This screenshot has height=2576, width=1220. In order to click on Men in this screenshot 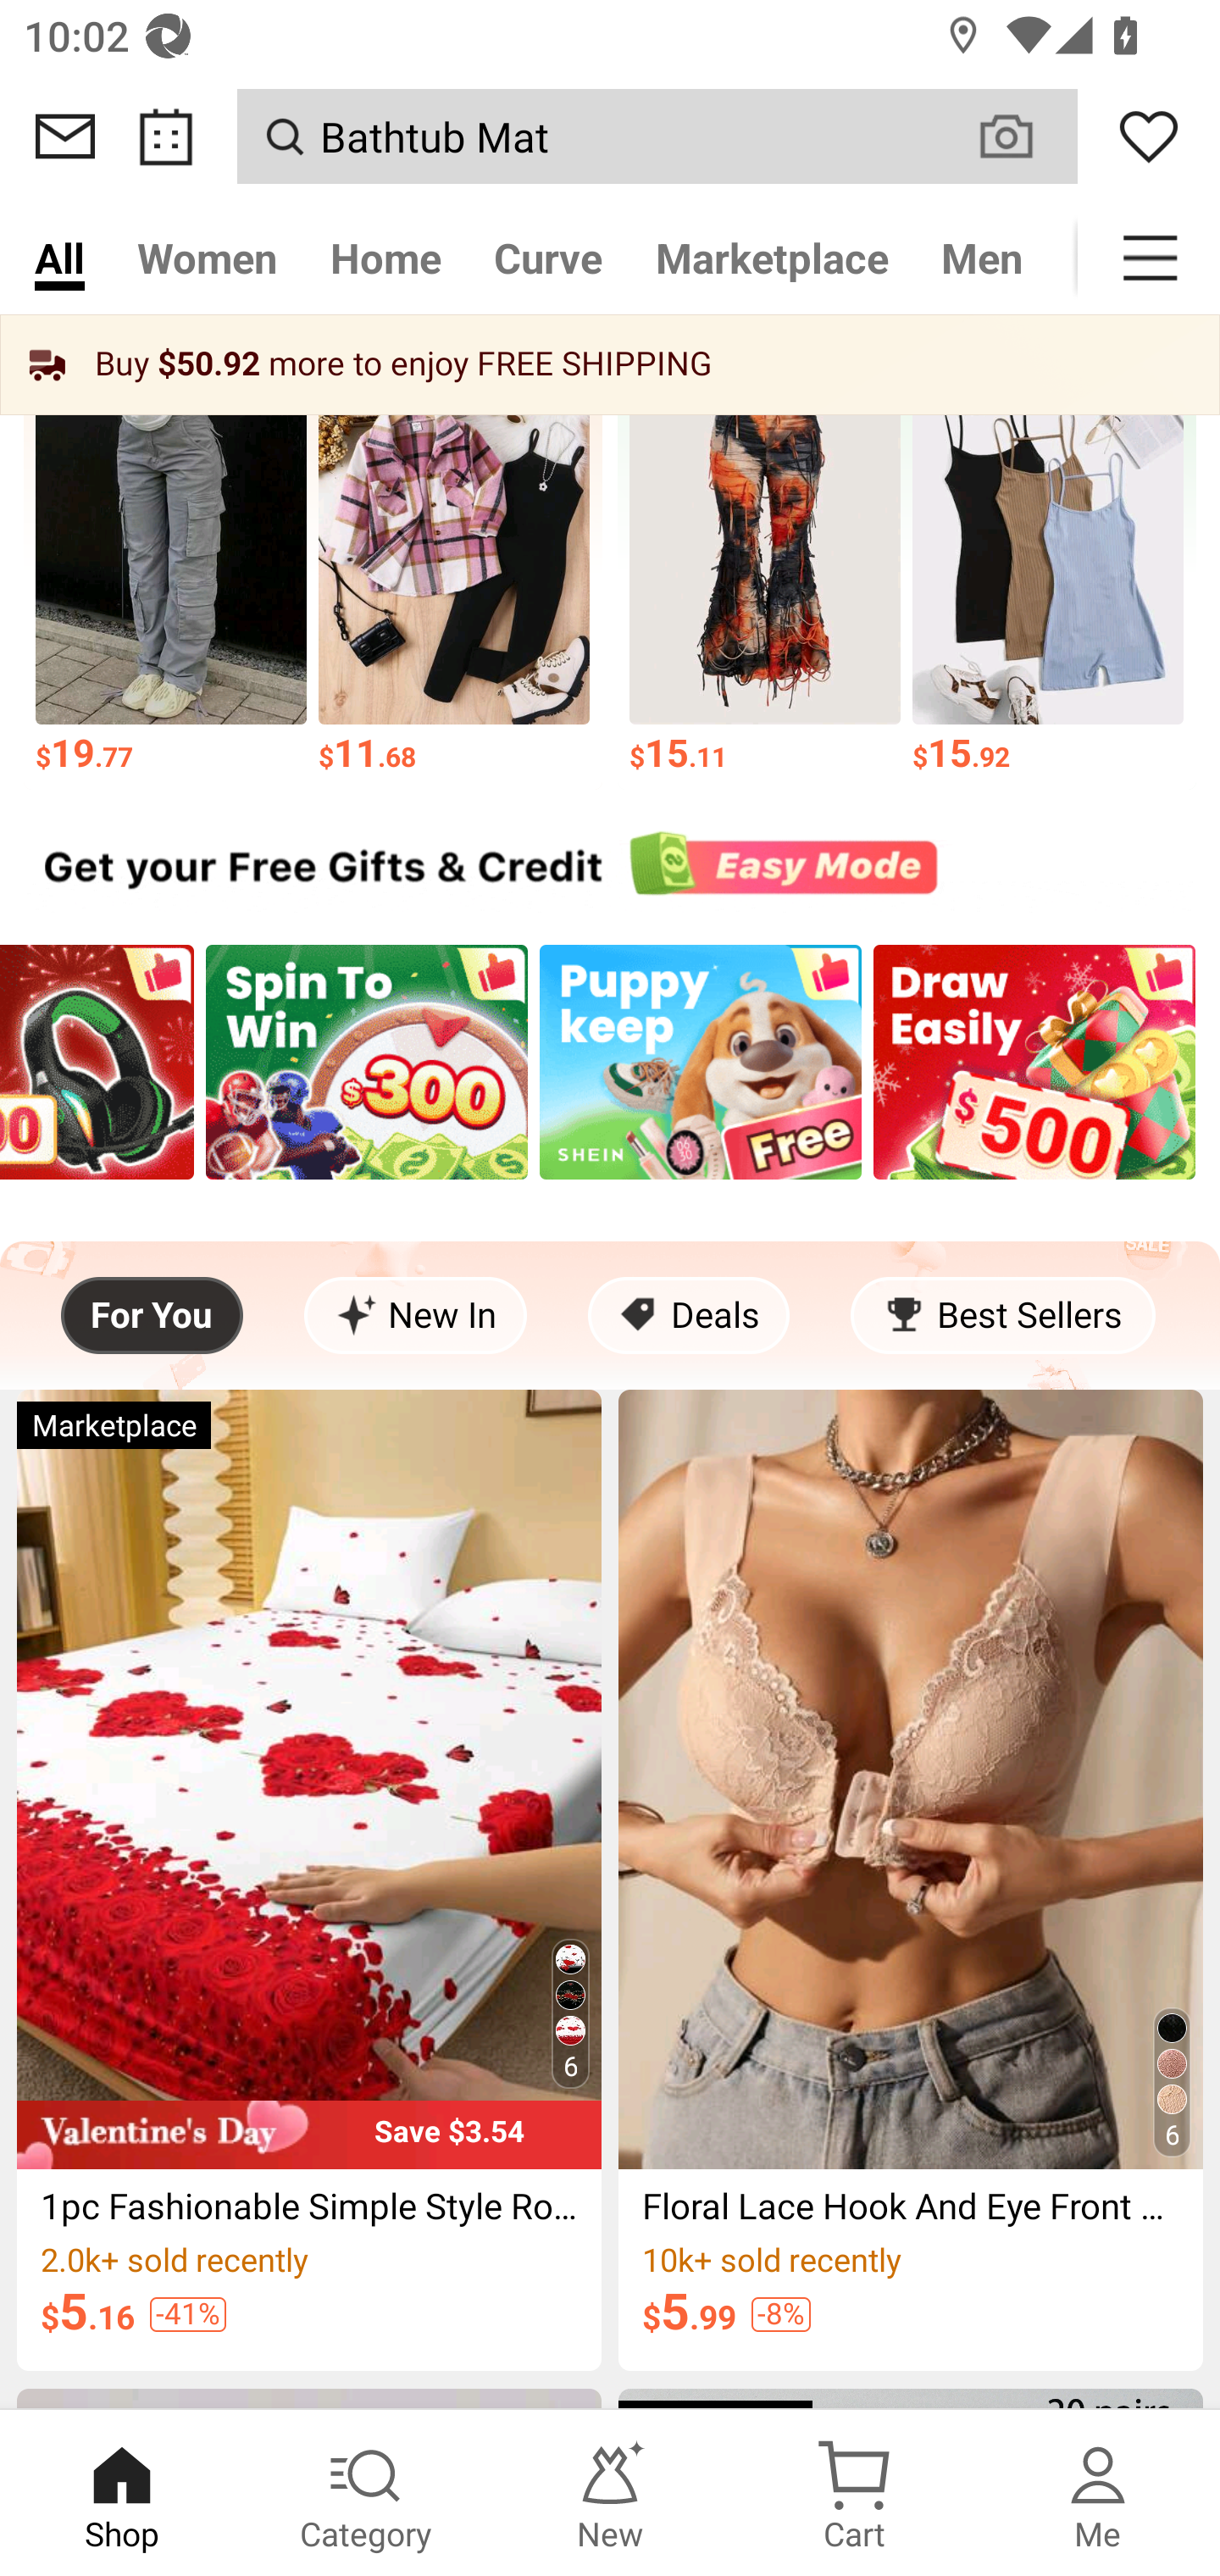, I will do `click(982, 258)`.